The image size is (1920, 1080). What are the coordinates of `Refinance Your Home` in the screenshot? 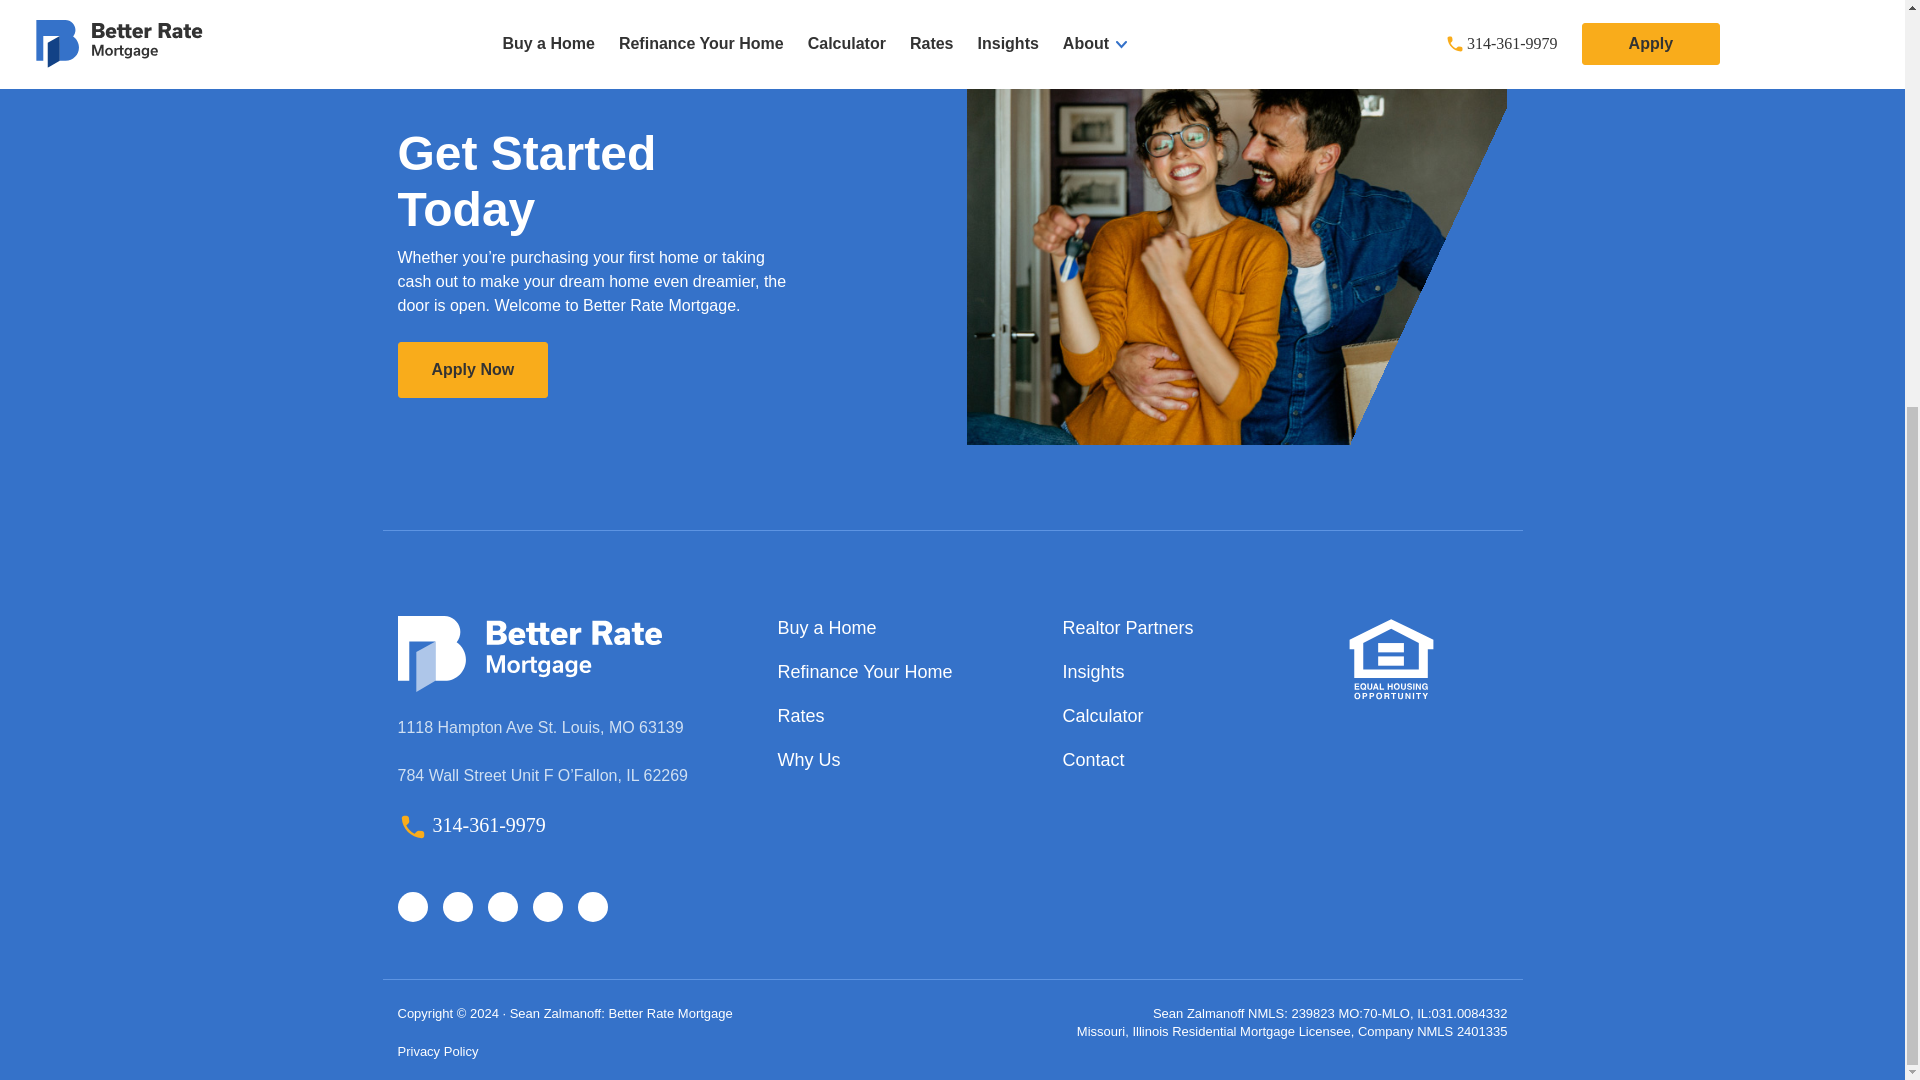 It's located at (904, 671).